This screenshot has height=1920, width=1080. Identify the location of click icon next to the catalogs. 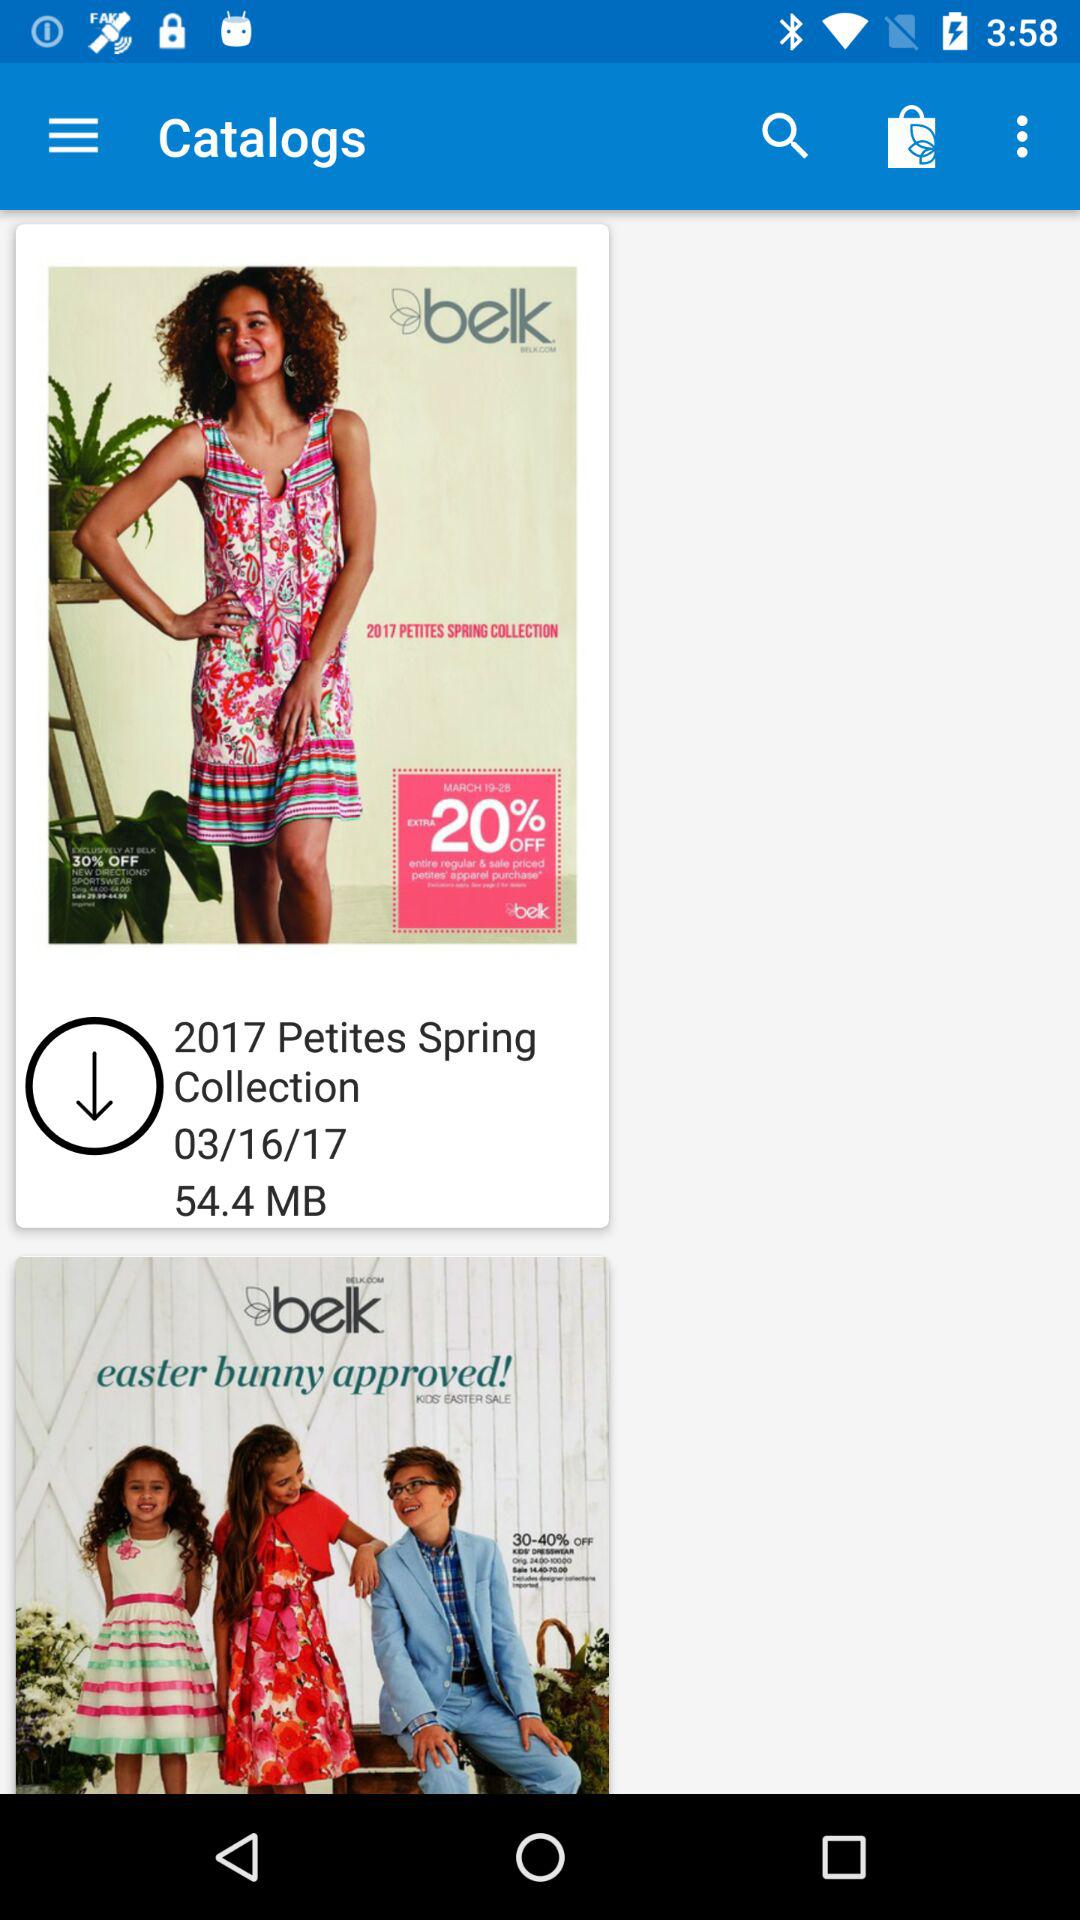
(73, 136).